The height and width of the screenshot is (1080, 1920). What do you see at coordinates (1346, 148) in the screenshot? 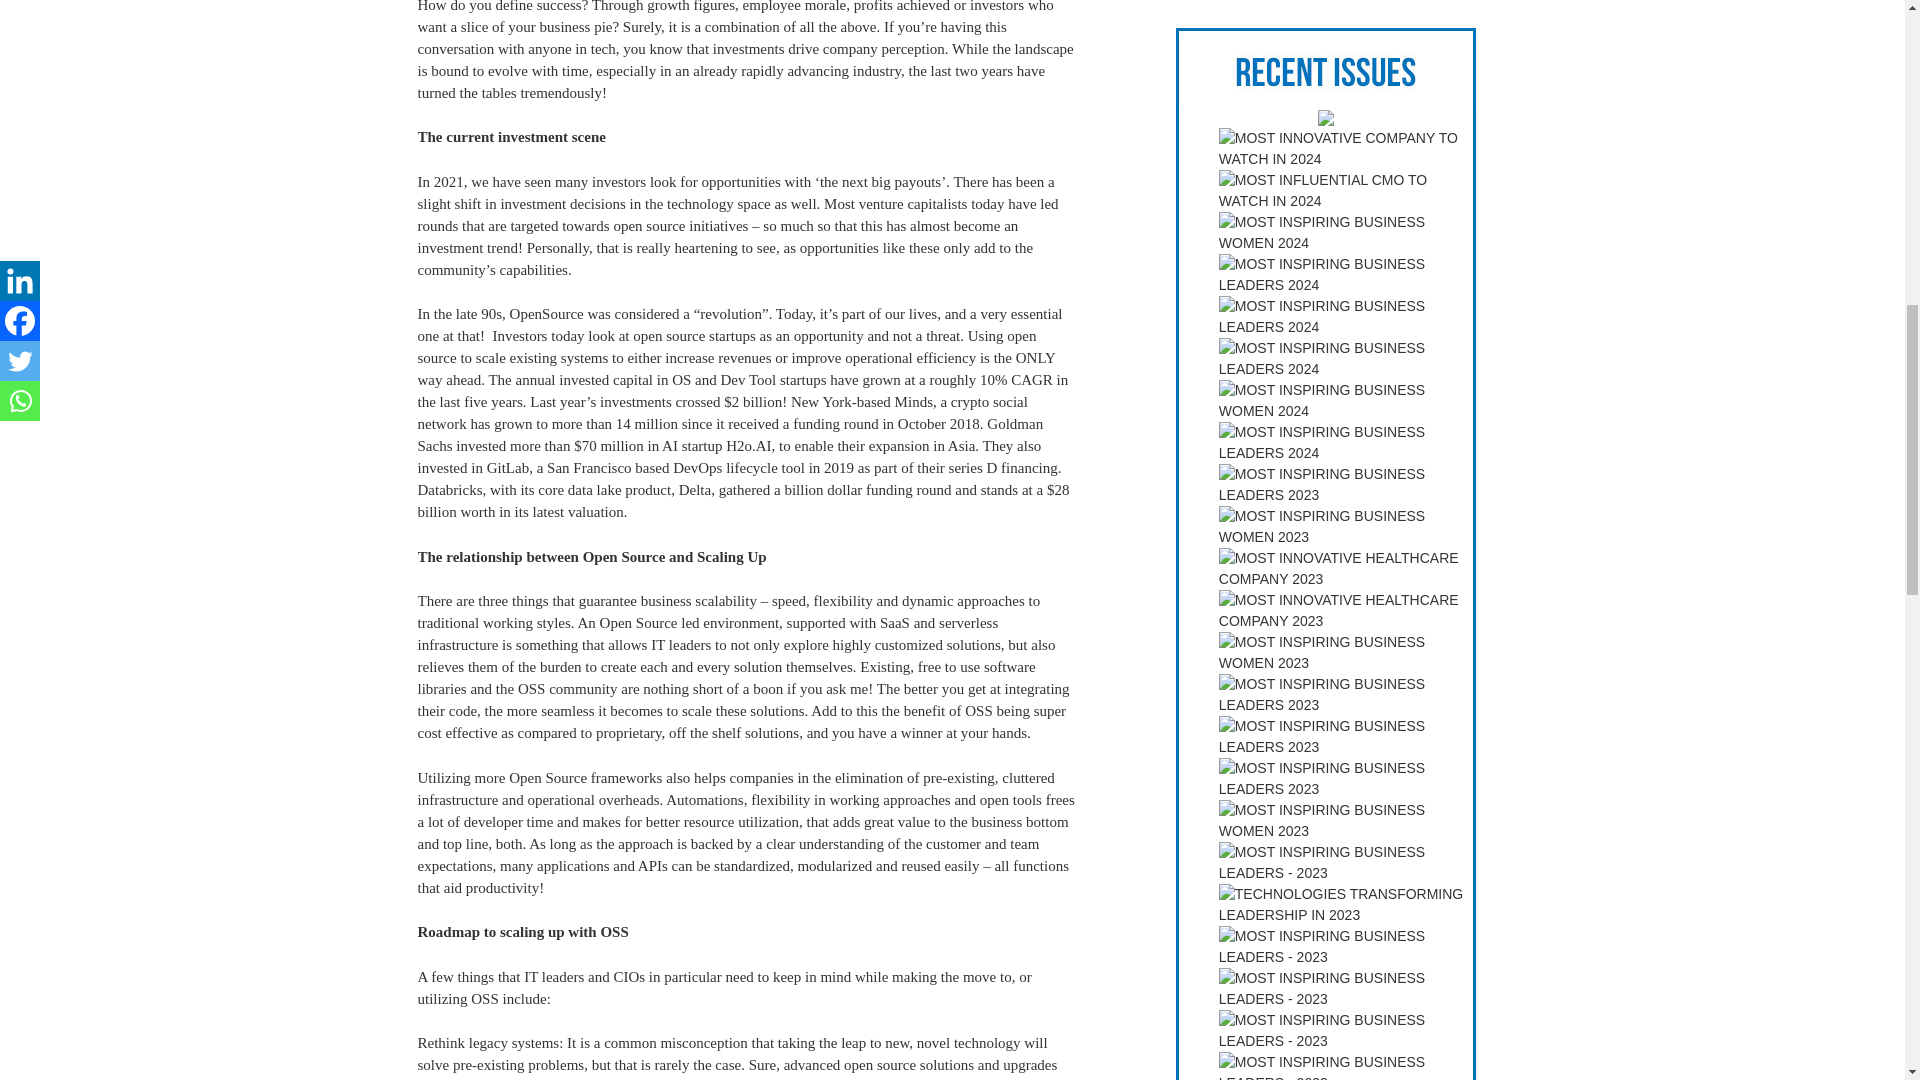
I see `MOST INNOVATIVE COMPANY TO WATCH IN 2024` at bounding box center [1346, 148].